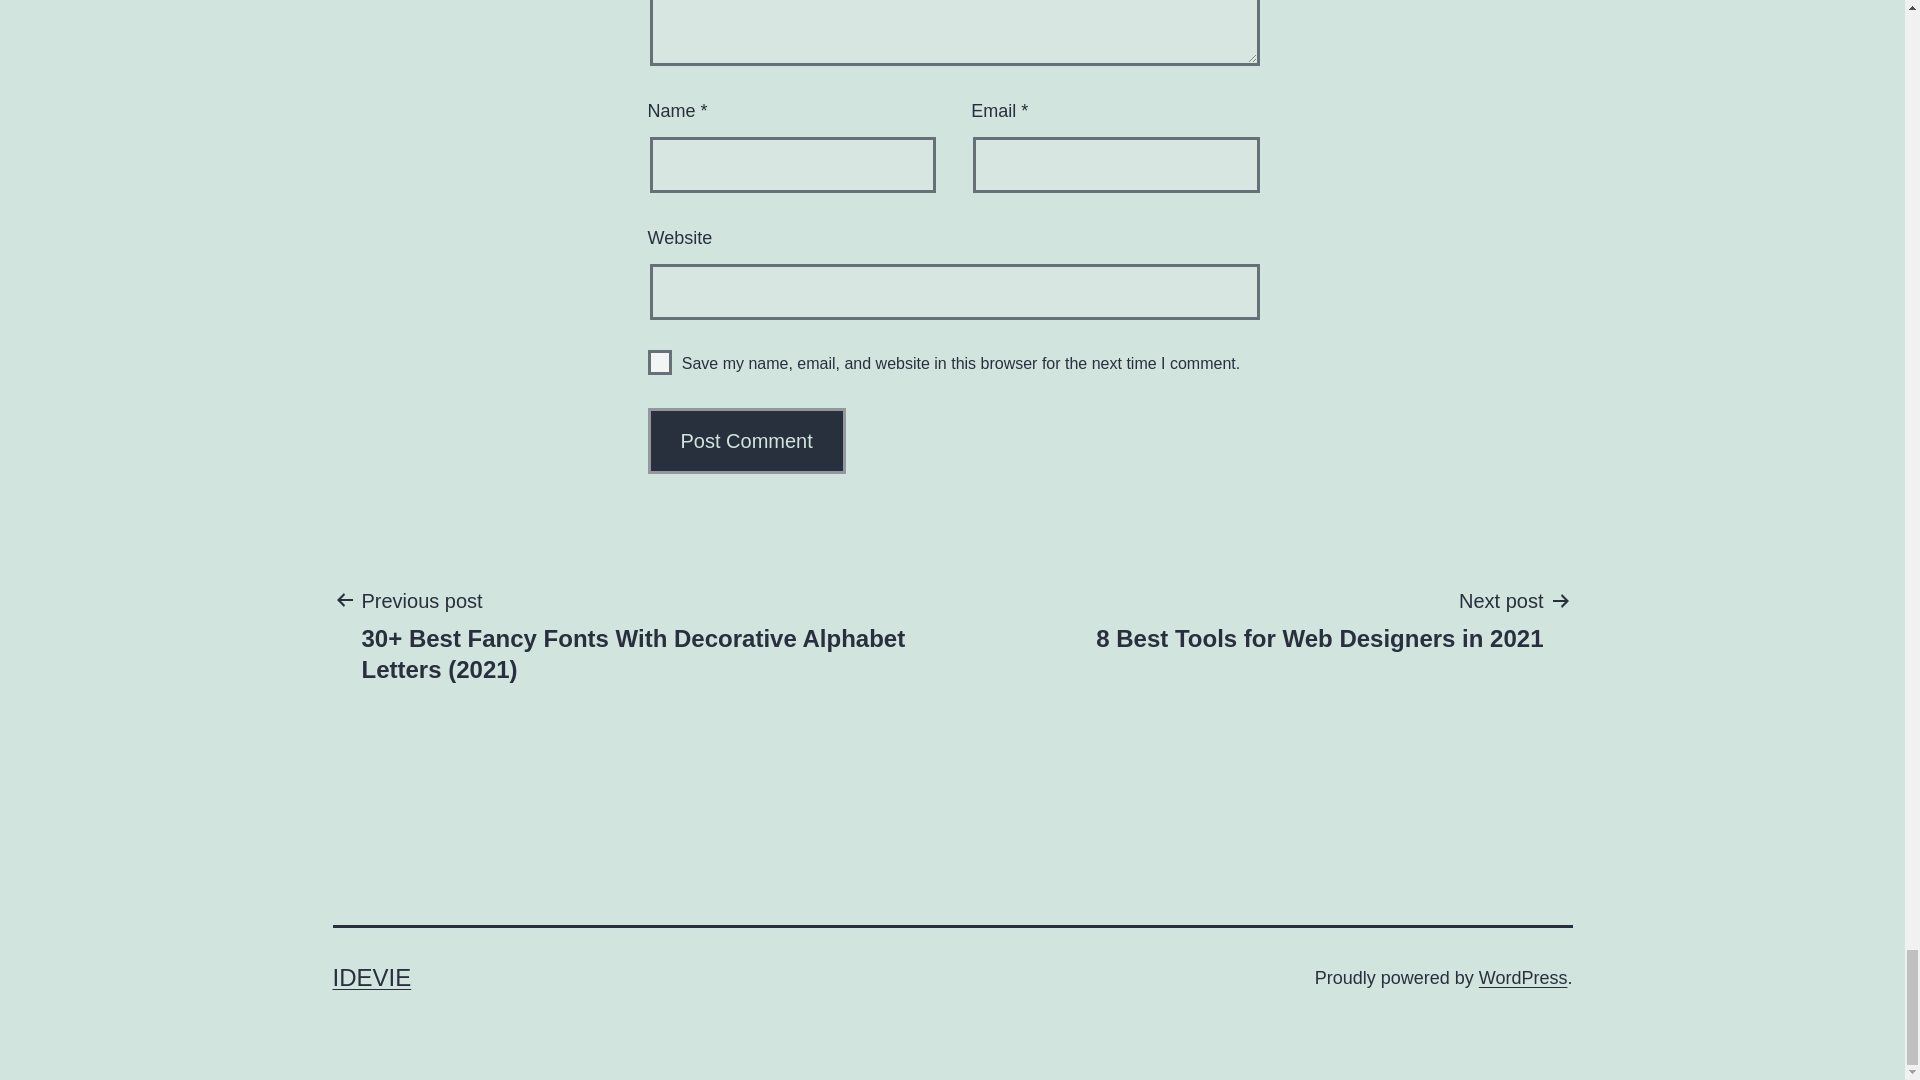 The image size is (1920, 1080). What do you see at coordinates (660, 362) in the screenshot?
I see `yes` at bounding box center [660, 362].